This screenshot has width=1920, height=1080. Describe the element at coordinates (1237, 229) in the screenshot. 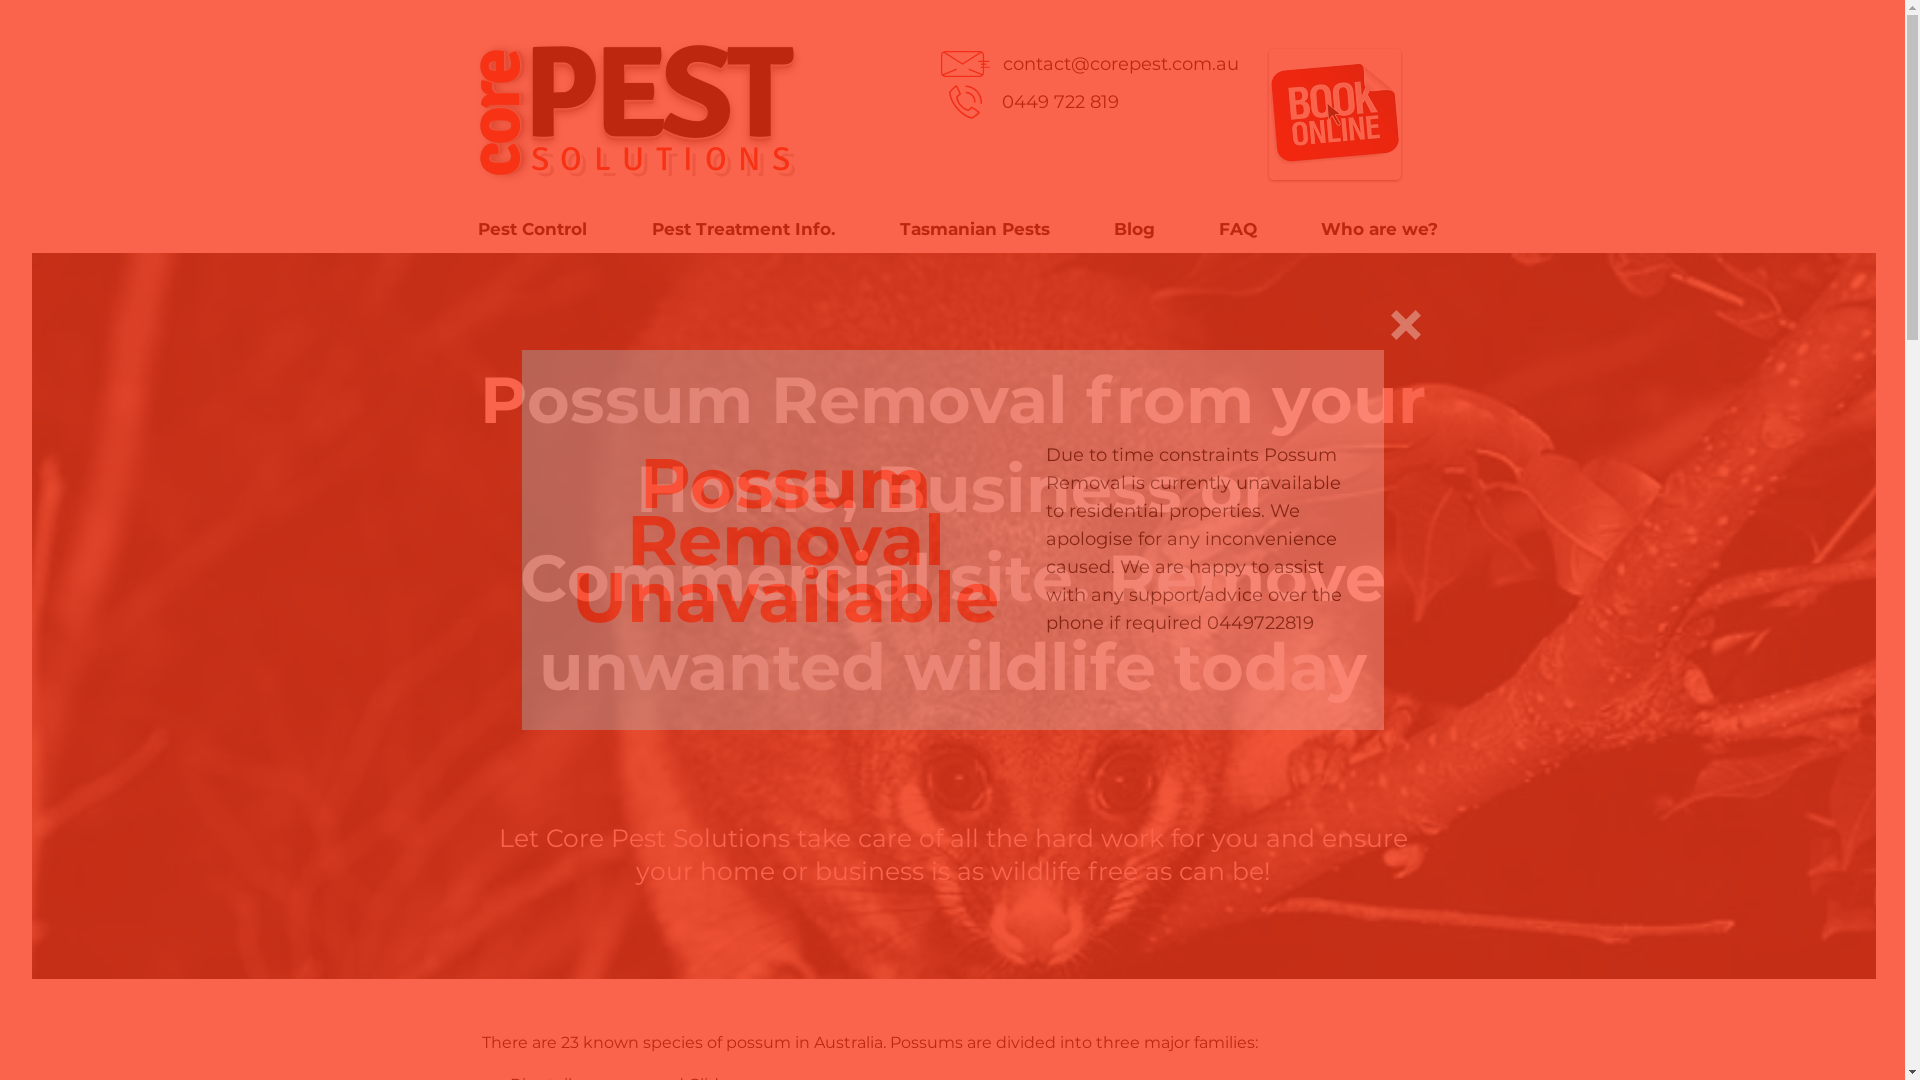

I see `FAQ` at that location.